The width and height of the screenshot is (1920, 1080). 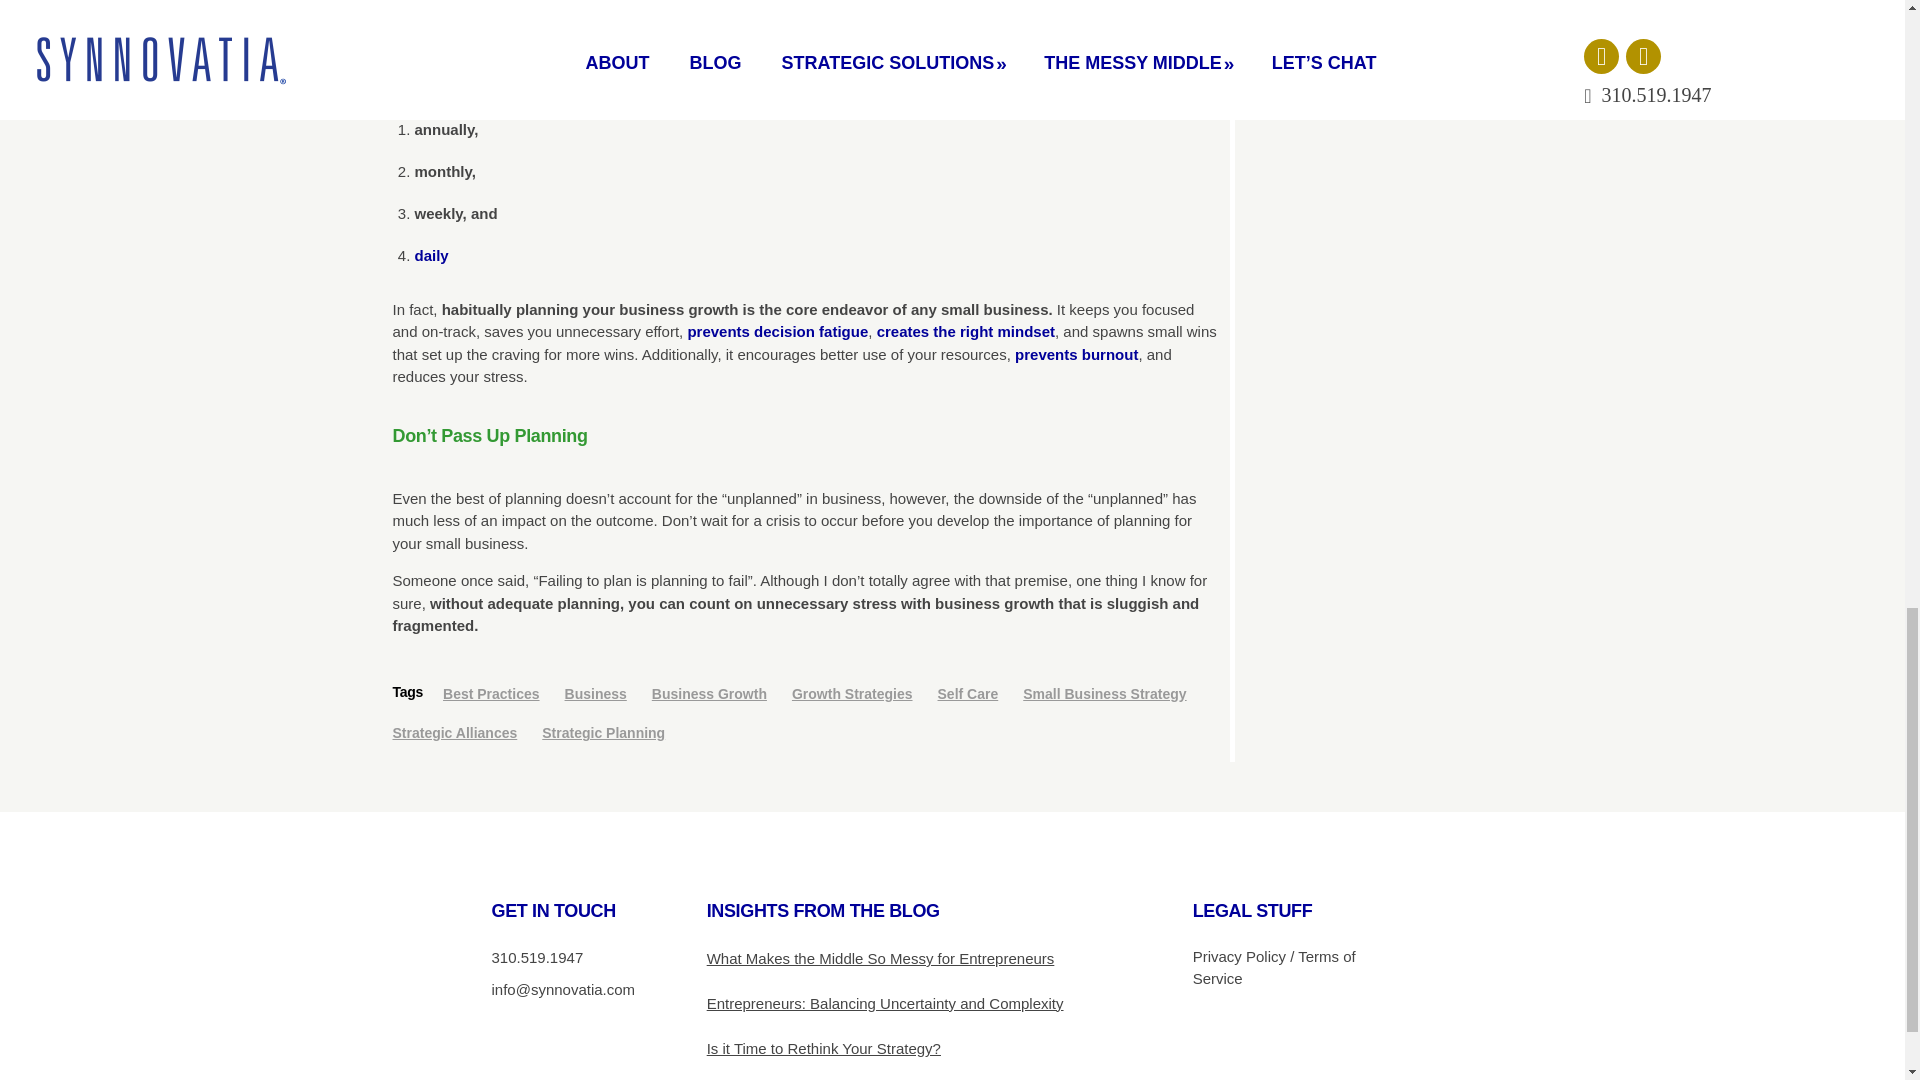 What do you see at coordinates (862, 694) in the screenshot?
I see `Growth Strategies` at bounding box center [862, 694].